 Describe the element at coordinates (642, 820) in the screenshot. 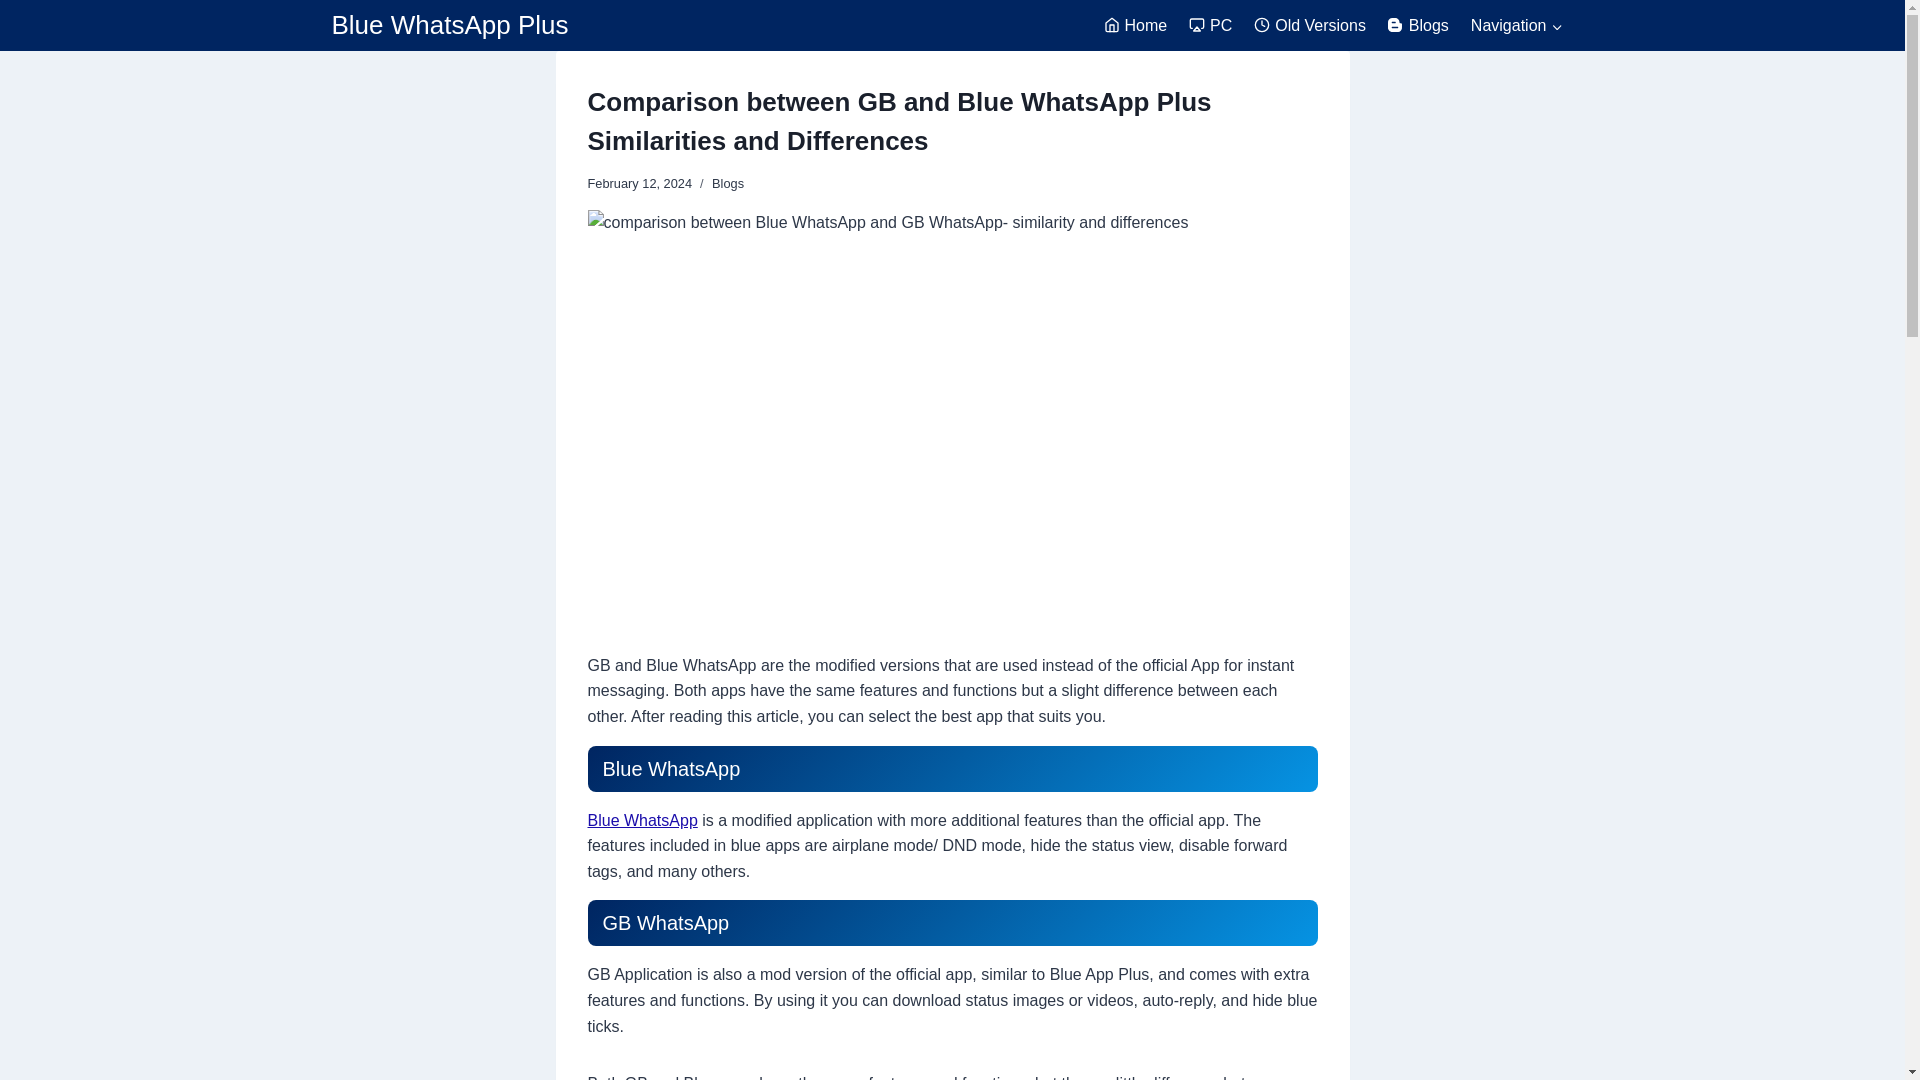

I see `Blue WhatsApp` at that location.